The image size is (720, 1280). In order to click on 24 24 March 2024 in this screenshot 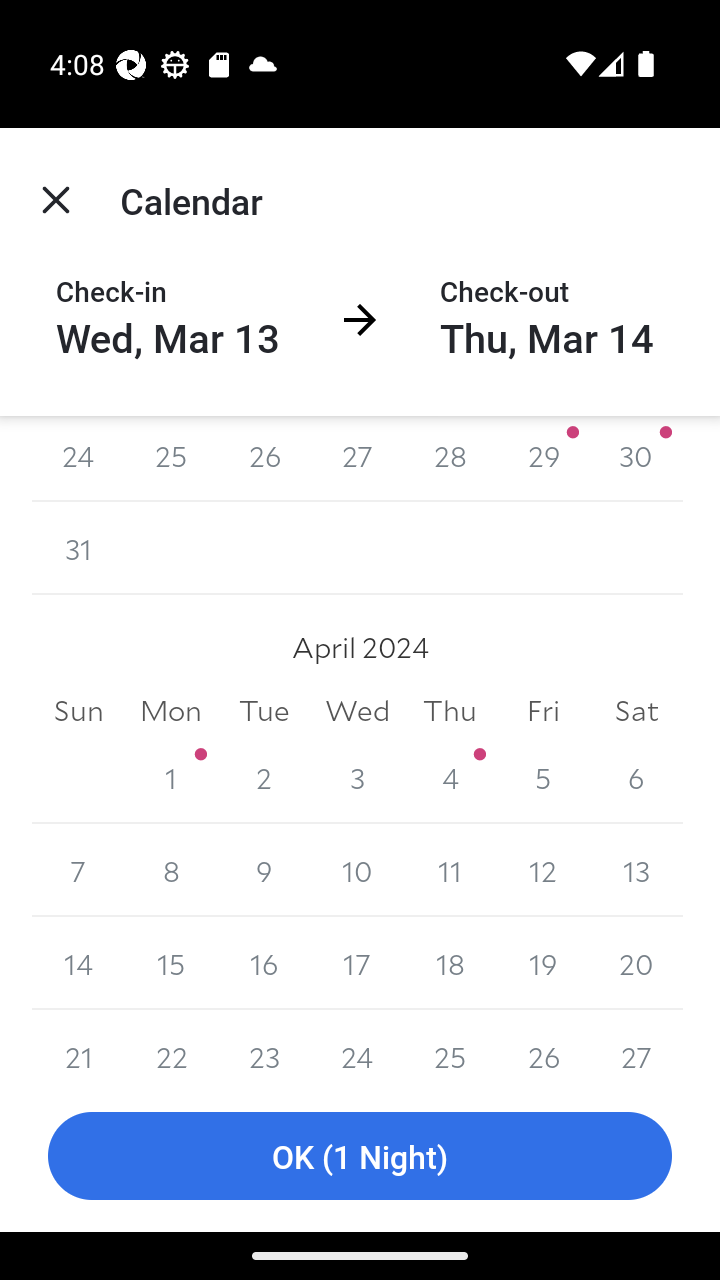, I will do `click(78, 458)`.